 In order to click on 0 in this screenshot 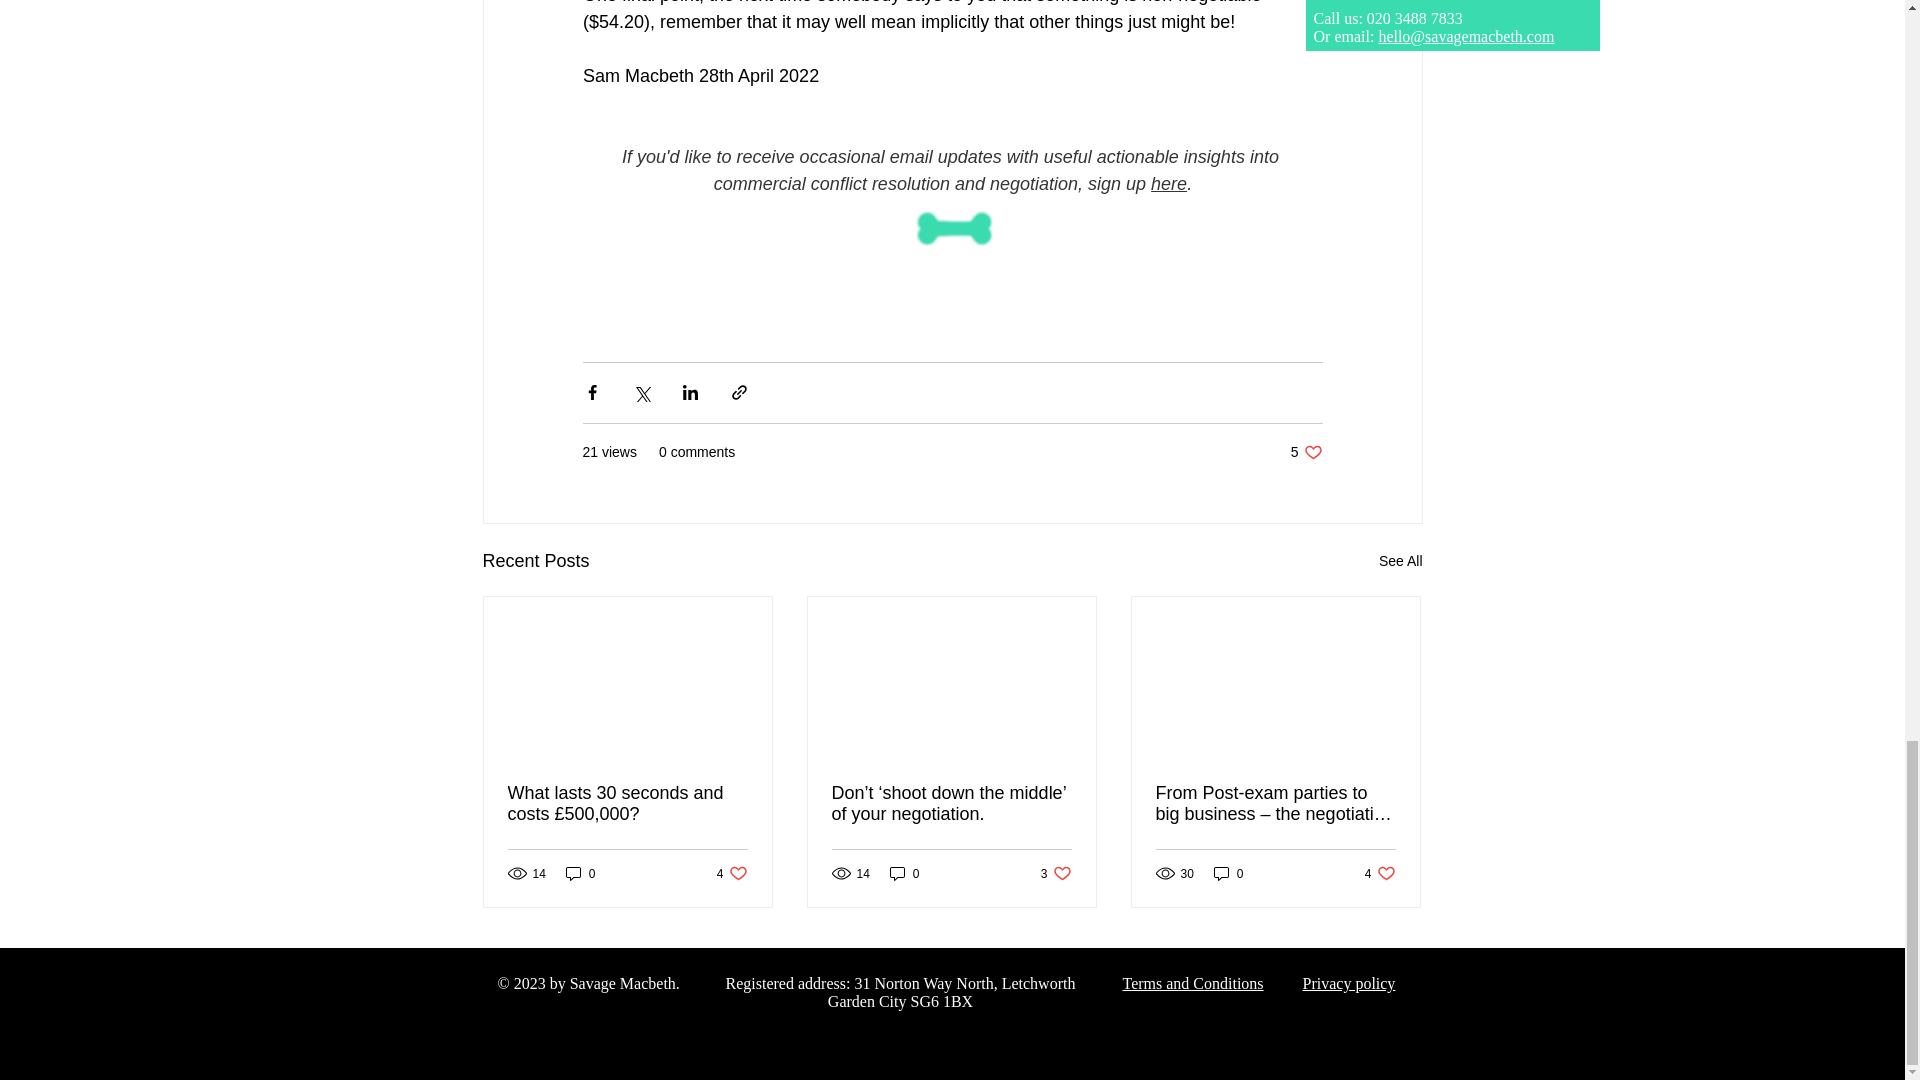, I will do `click(1380, 874)`.